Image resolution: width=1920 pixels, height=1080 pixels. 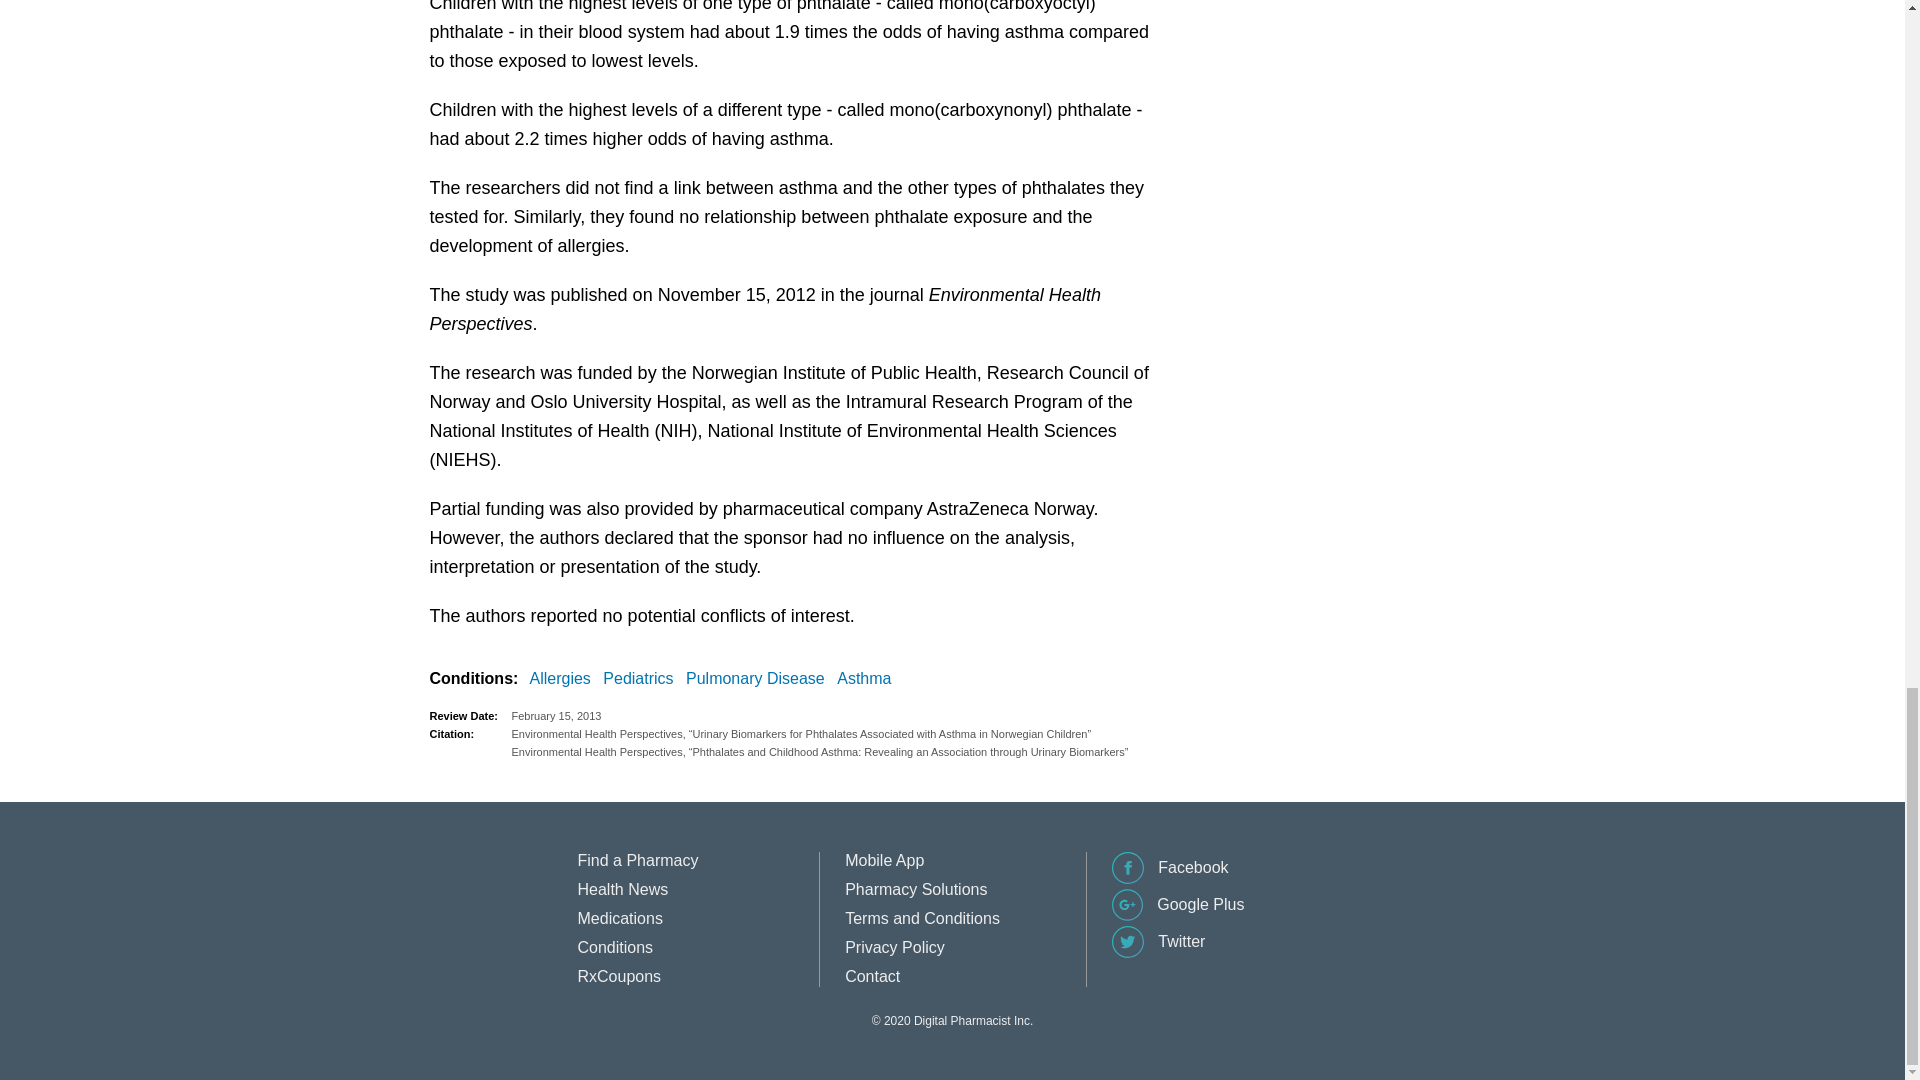 I want to click on Asthma, so click(x=868, y=679).